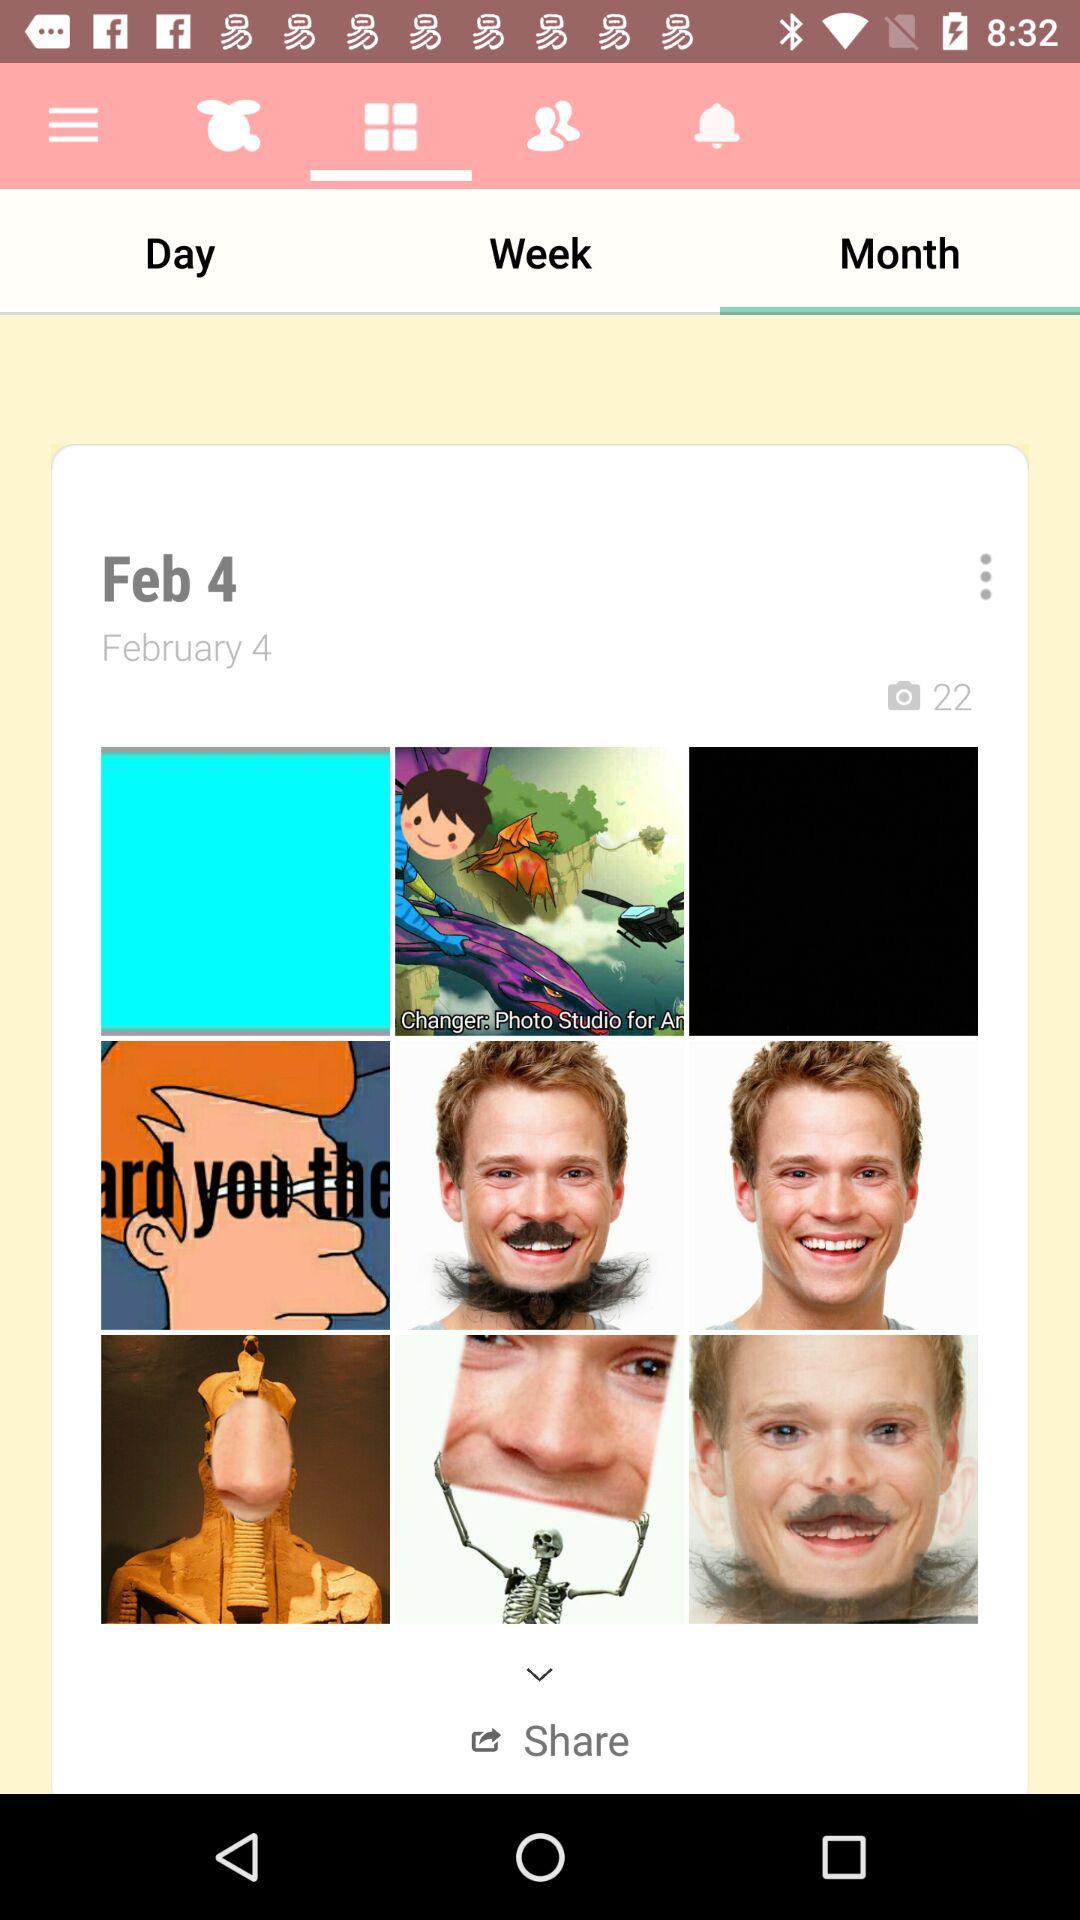  Describe the element at coordinates (972, 576) in the screenshot. I see `choose the item above the 22` at that location.